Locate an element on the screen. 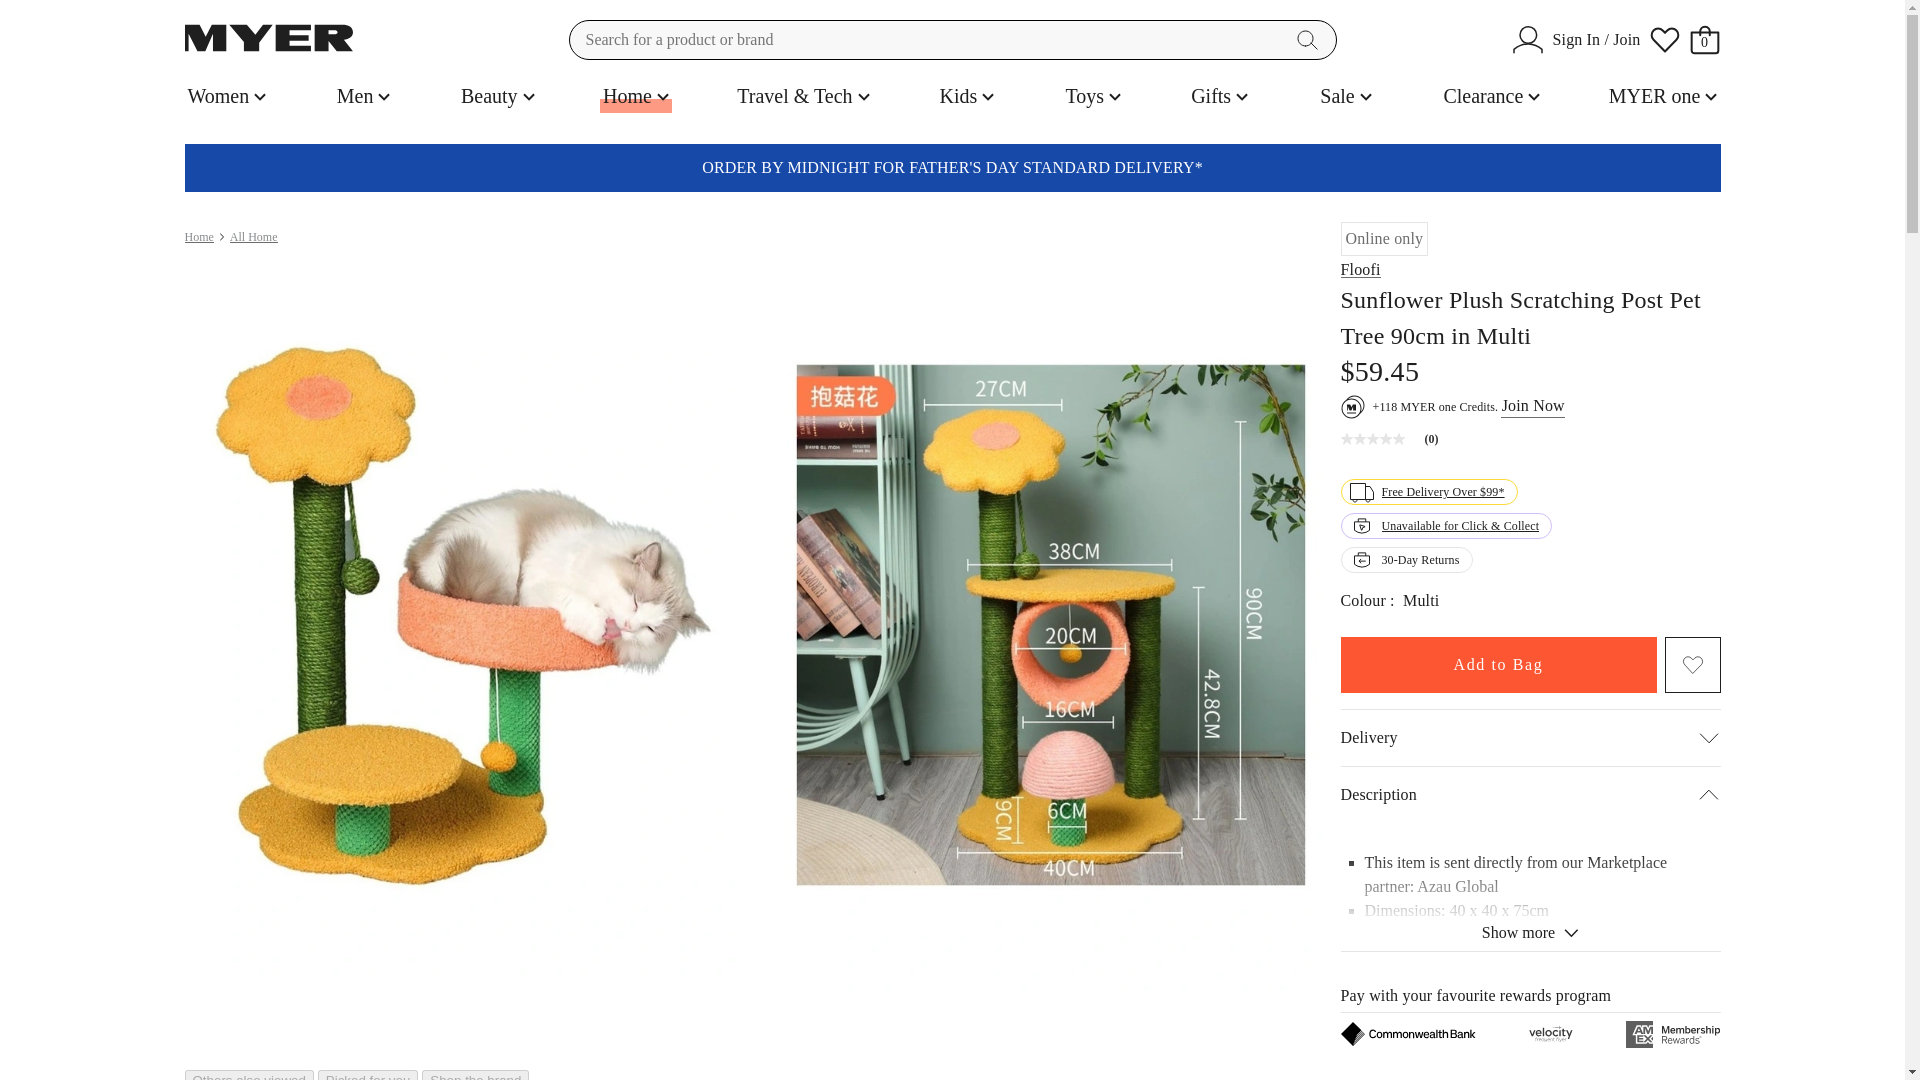 The image size is (1920, 1080). Clearance is located at coordinates (1492, 96).